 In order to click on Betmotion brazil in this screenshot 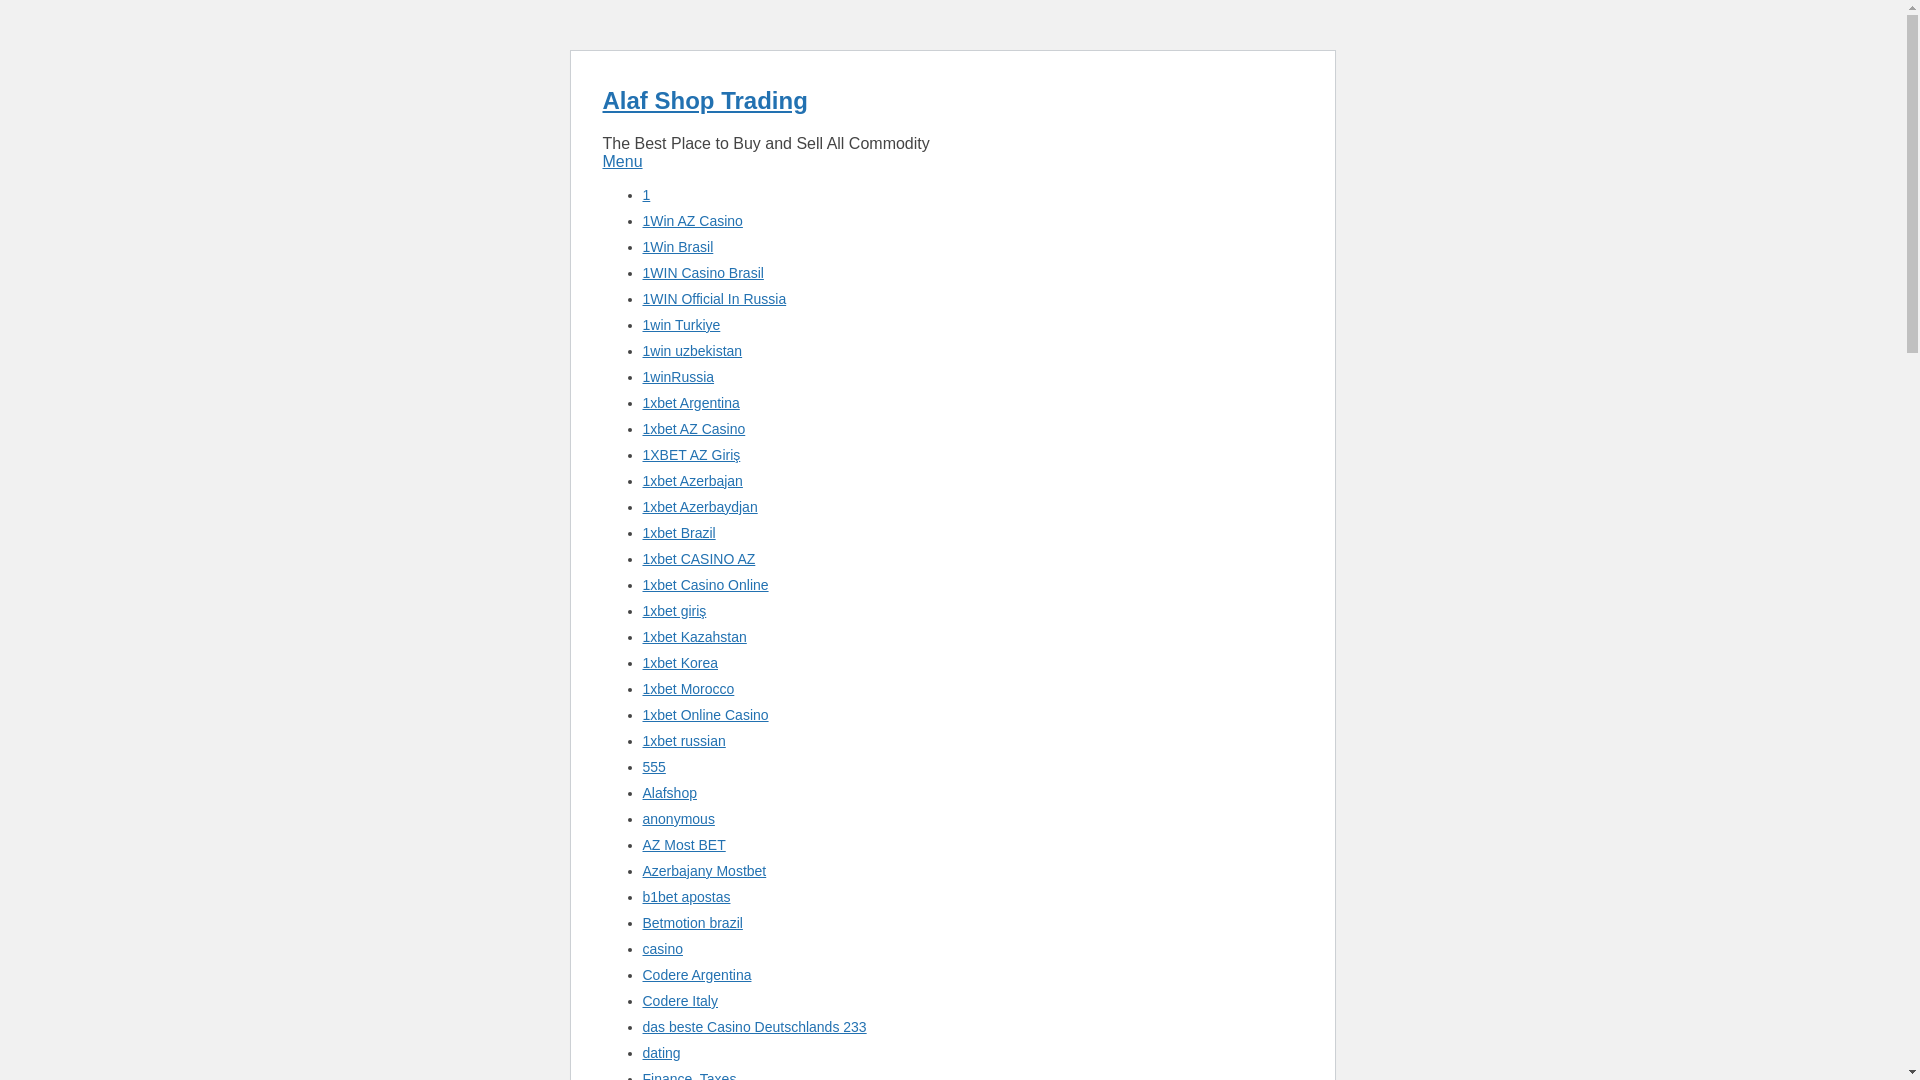, I will do `click(691, 922)`.